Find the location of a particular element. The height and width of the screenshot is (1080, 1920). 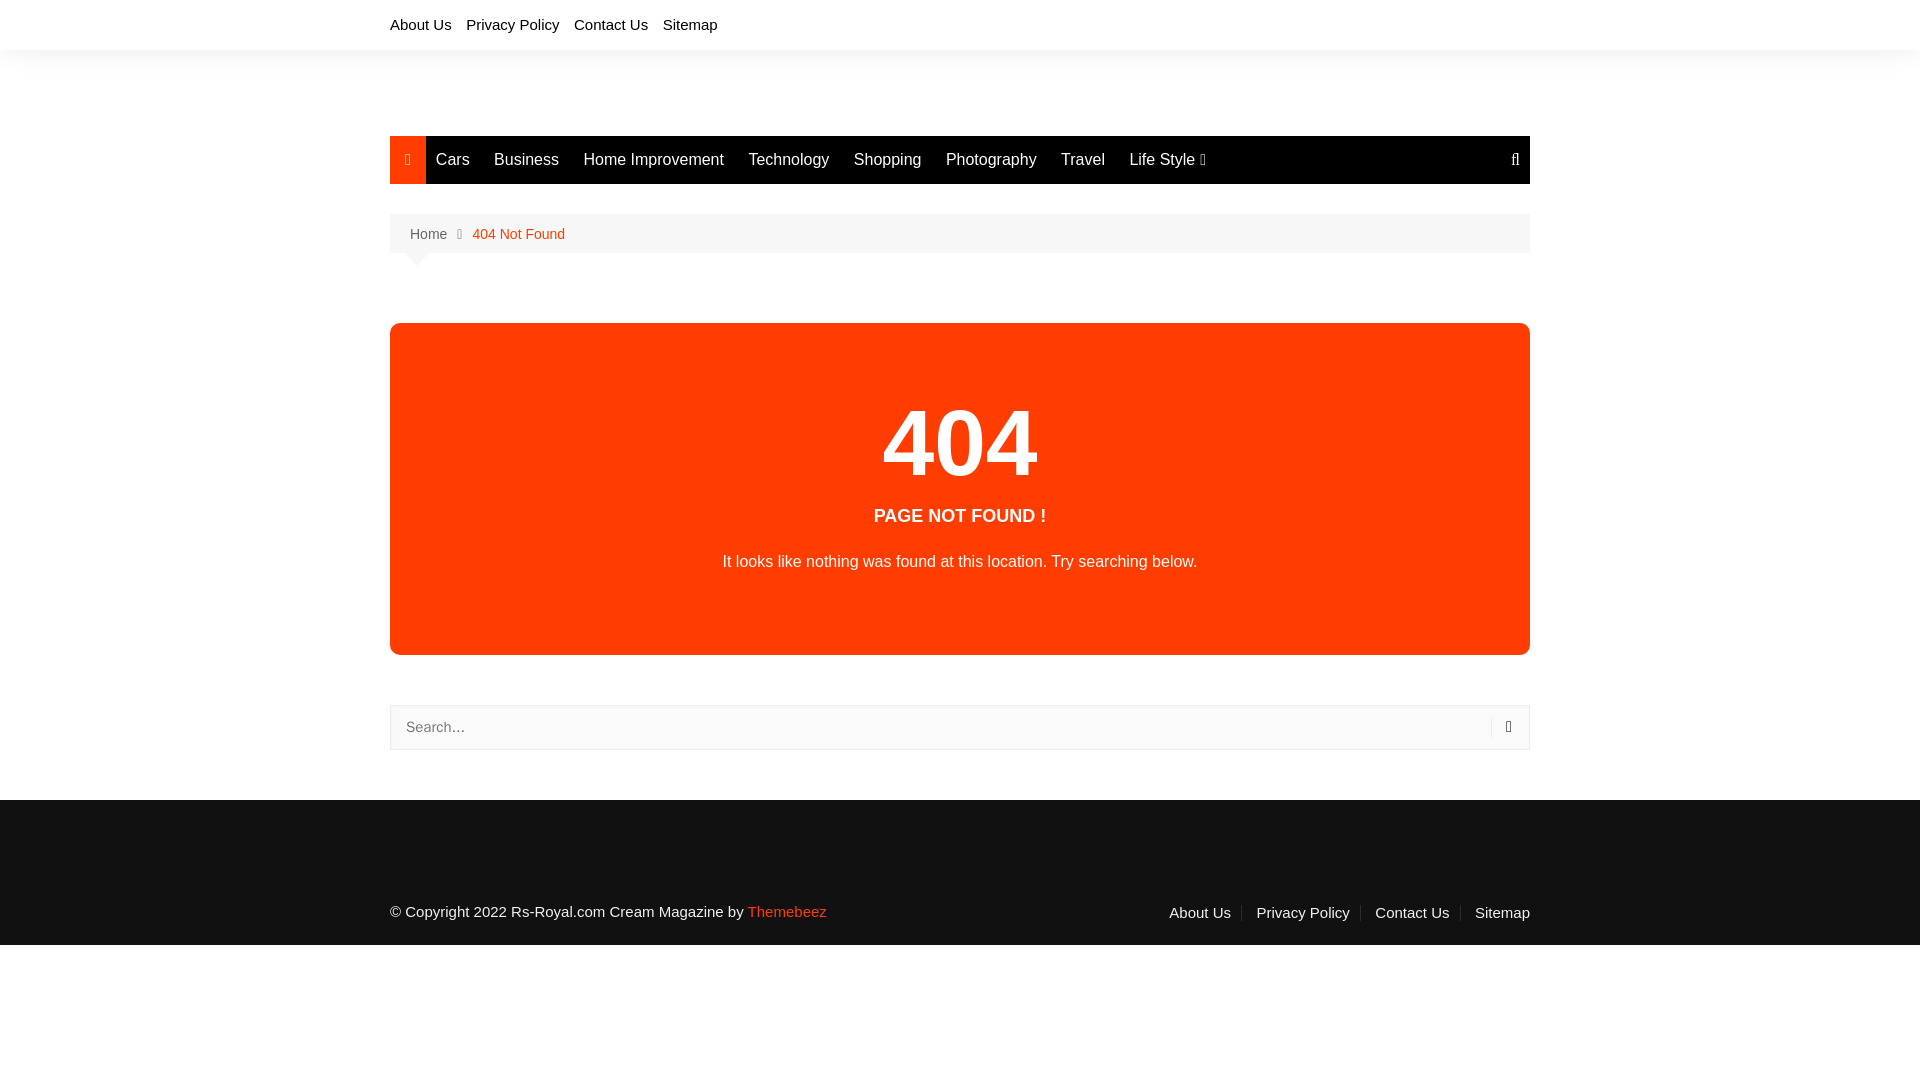

About Us is located at coordinates (420, 24).